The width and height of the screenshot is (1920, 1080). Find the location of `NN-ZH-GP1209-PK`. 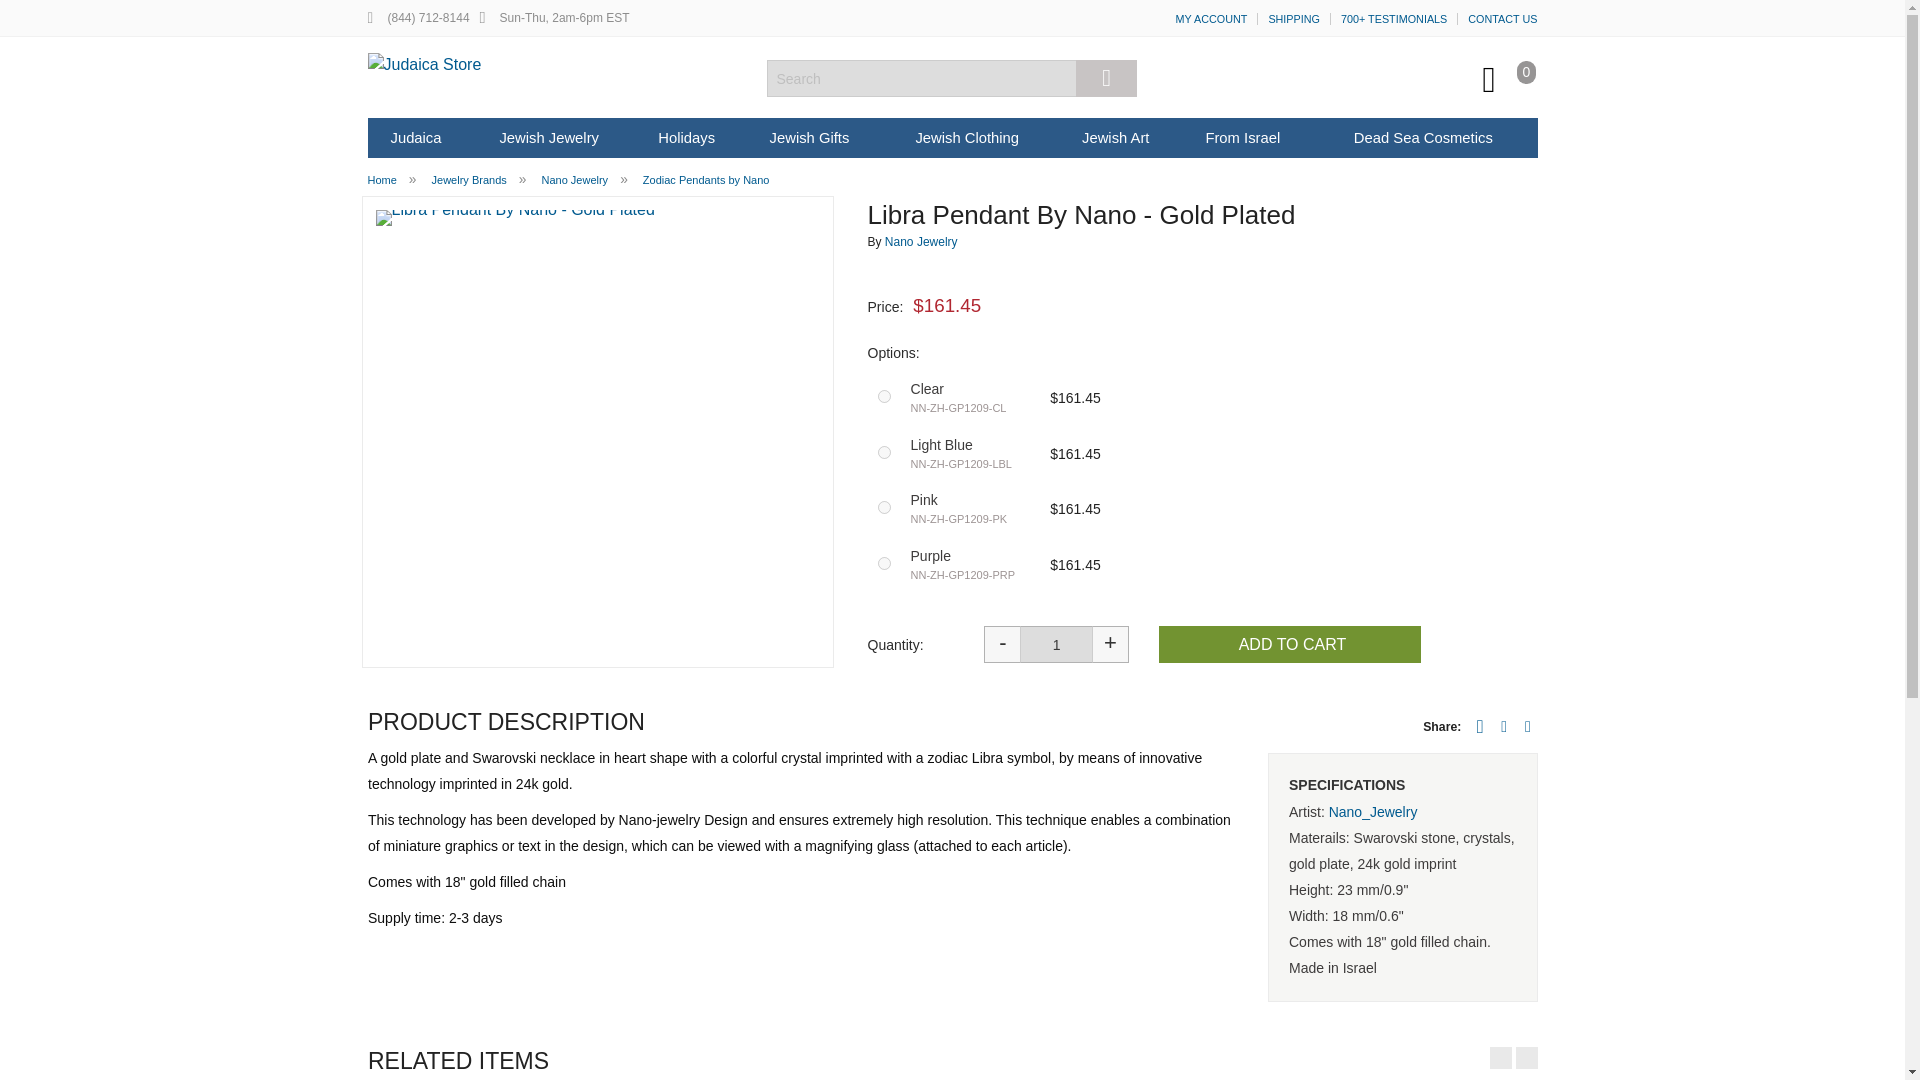

NN-ZH-GP1209-PK is located at coordinates (884, 508).